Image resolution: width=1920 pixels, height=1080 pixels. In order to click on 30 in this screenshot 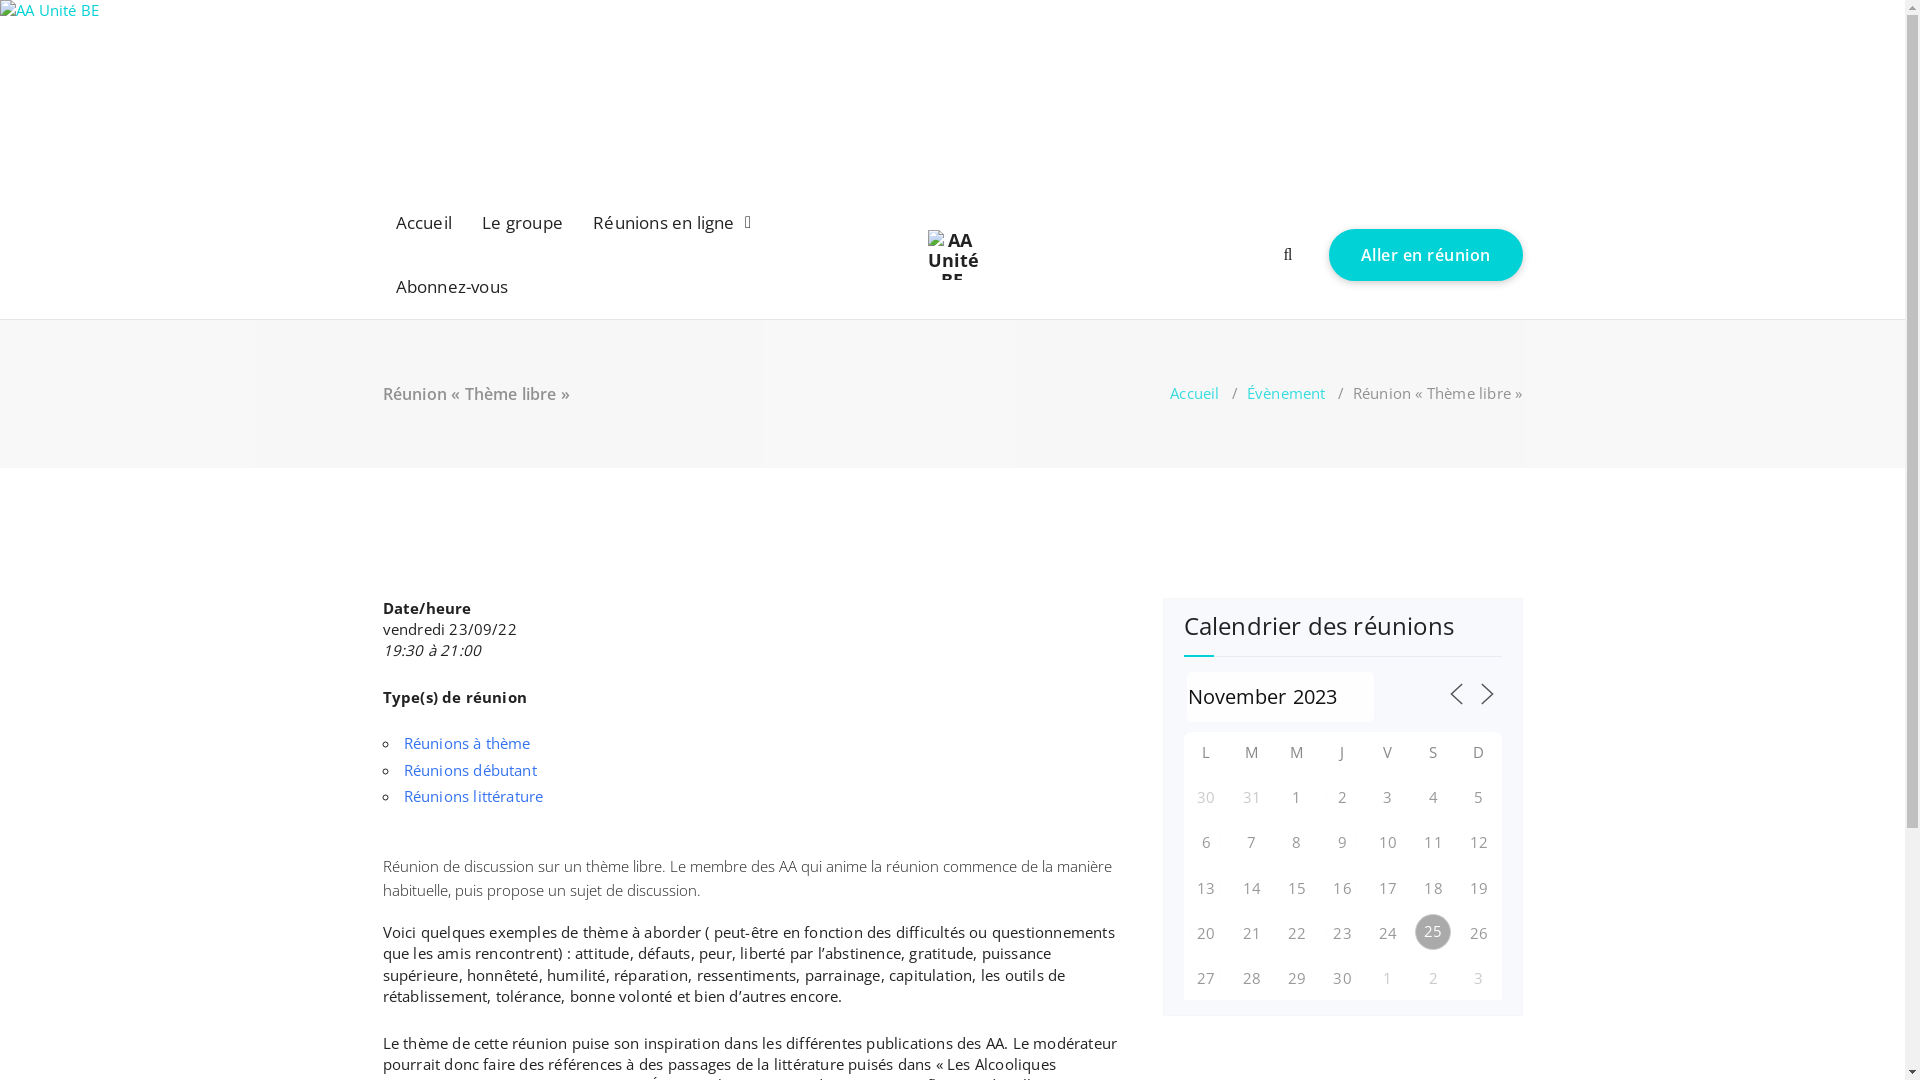, I will do `click(1342, 977)`.